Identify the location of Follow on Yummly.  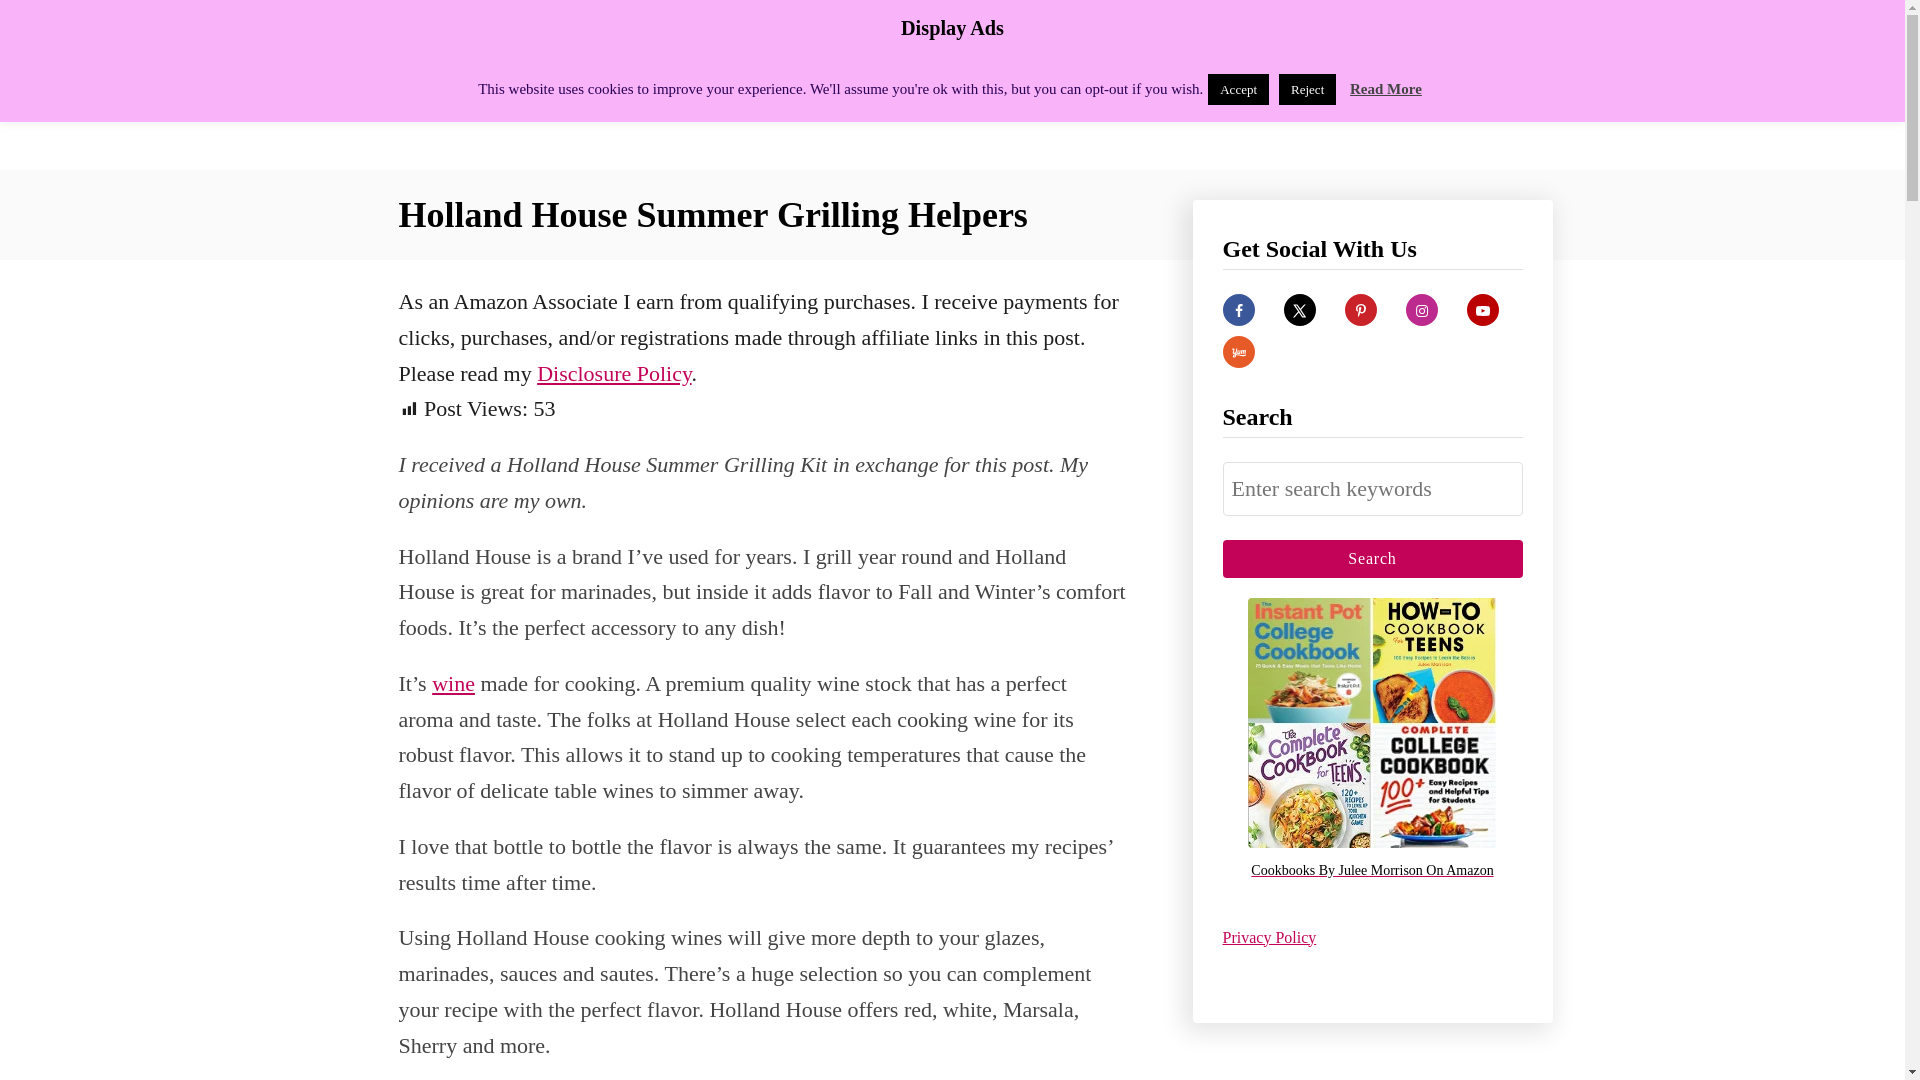
(1237, 352).